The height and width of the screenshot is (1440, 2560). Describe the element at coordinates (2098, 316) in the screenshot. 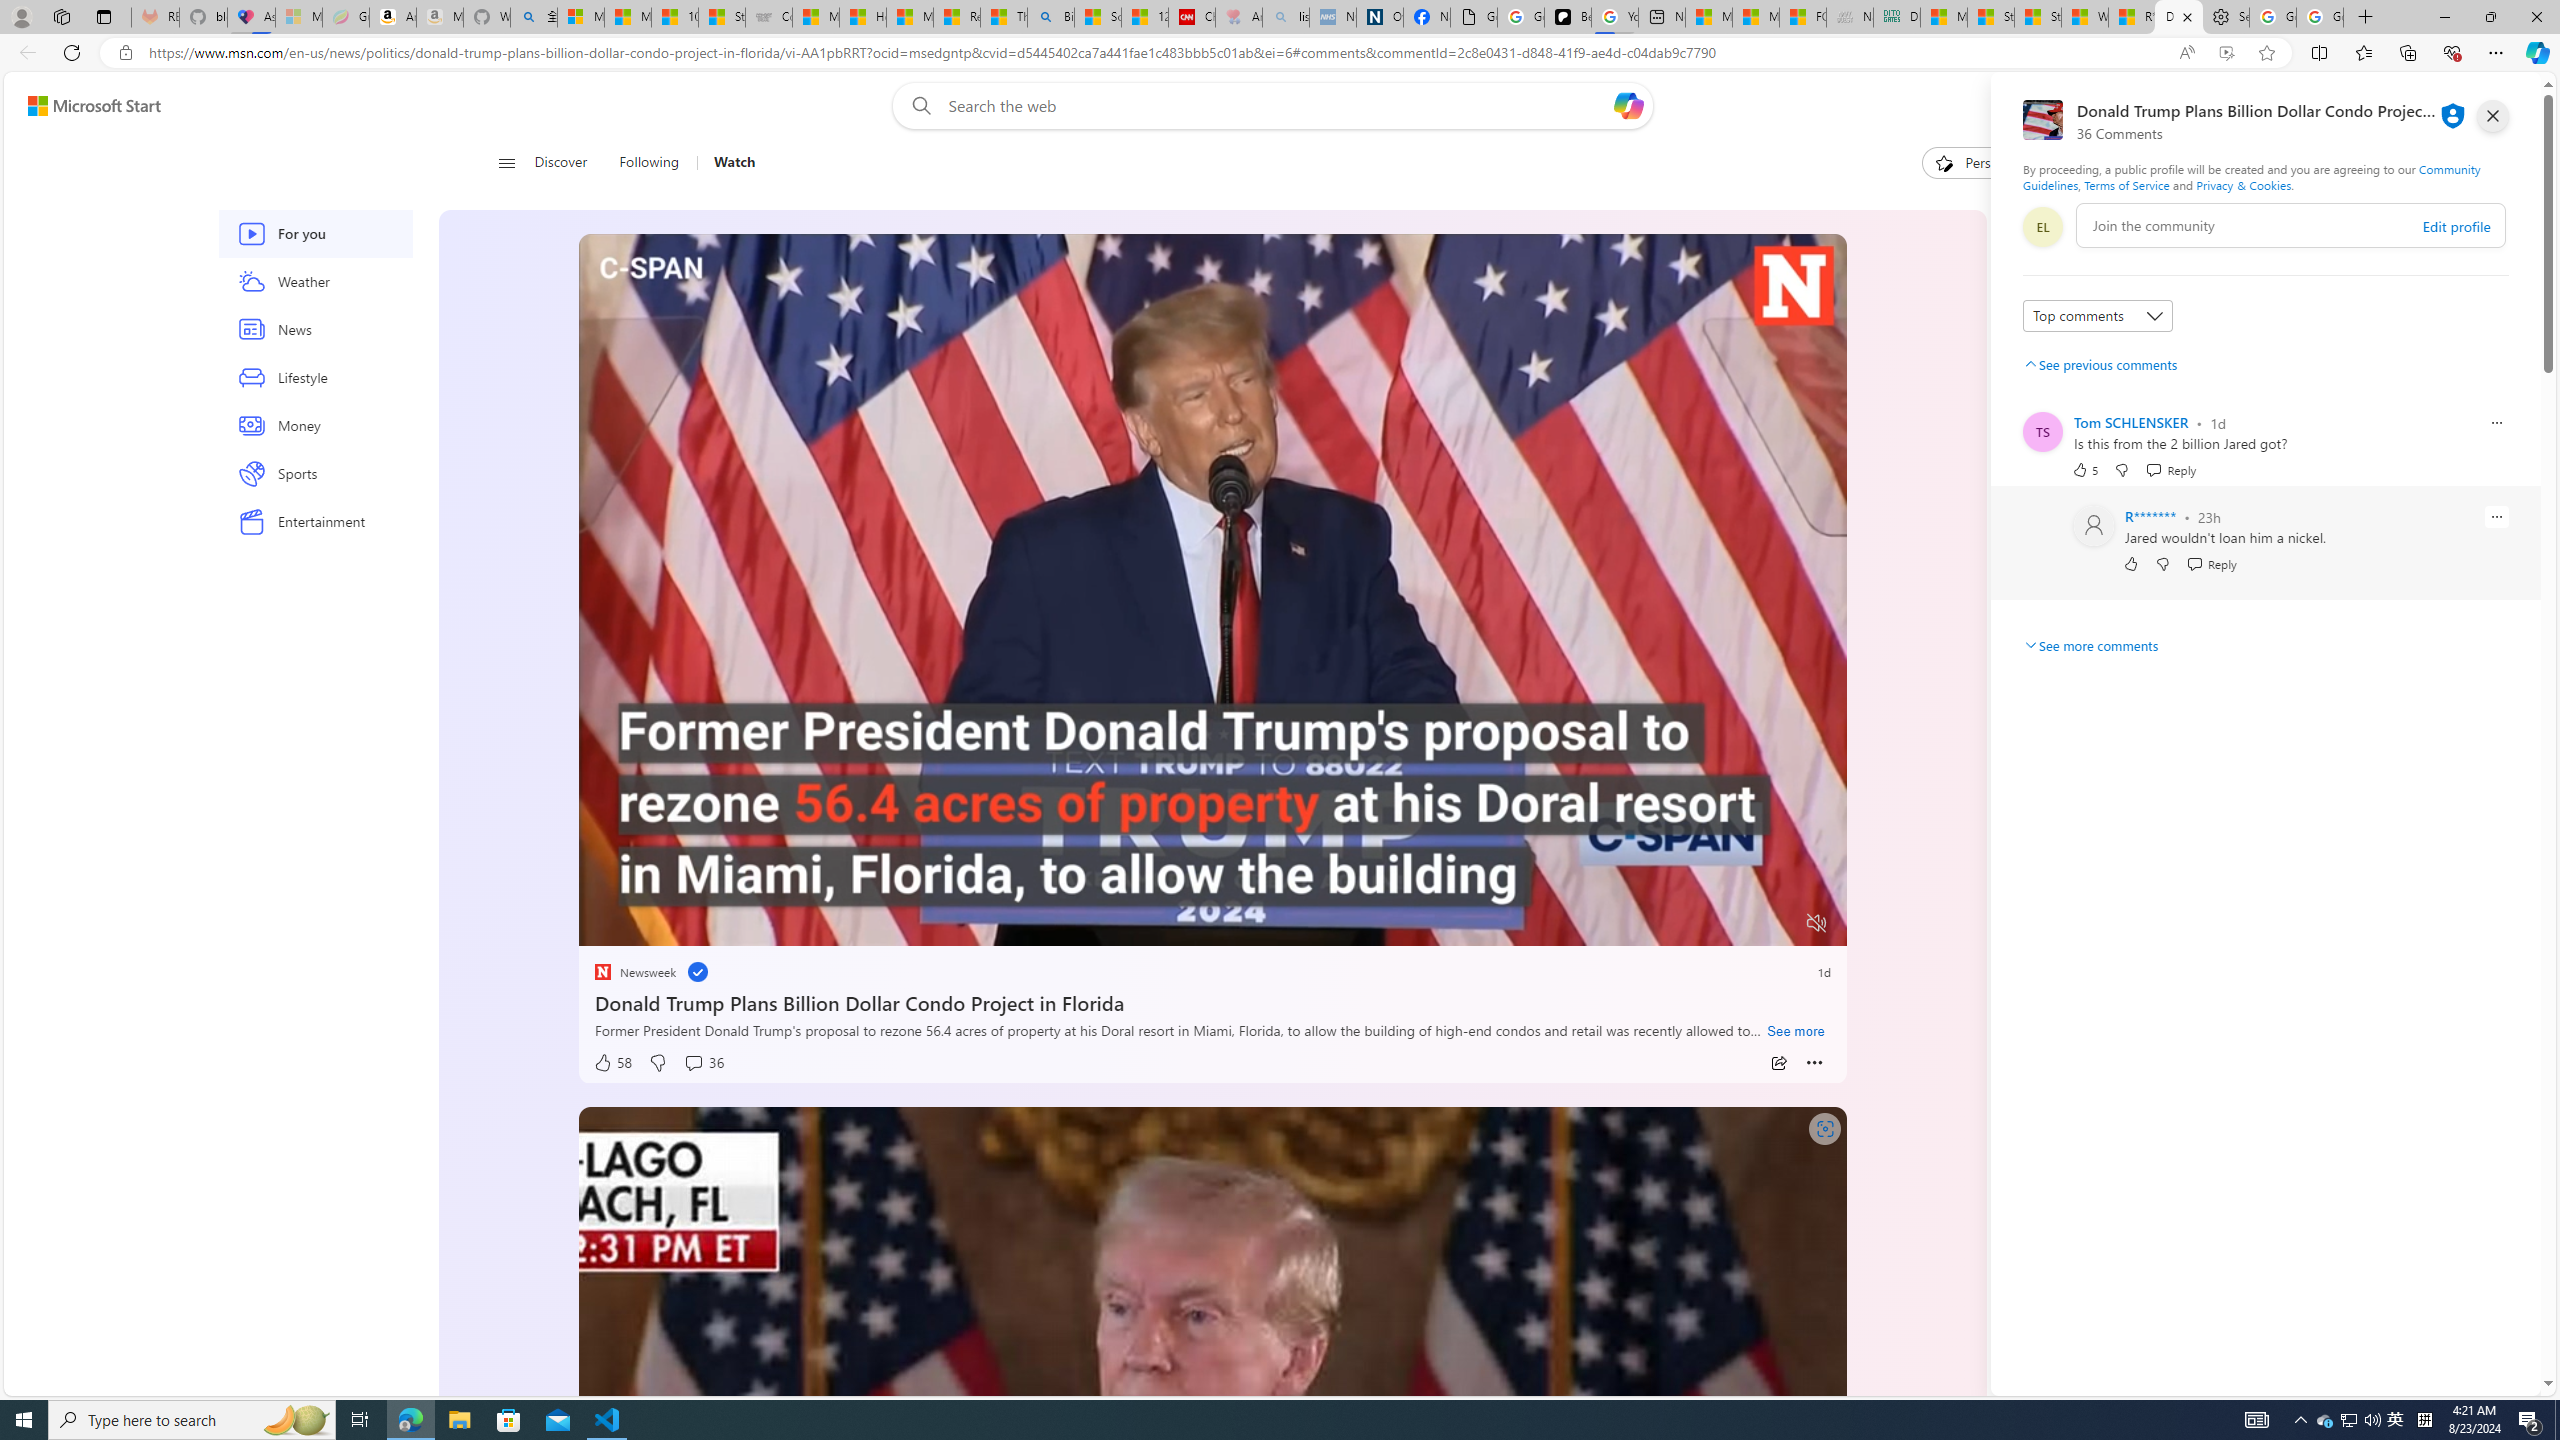

I see `Sort comments by` at that location.